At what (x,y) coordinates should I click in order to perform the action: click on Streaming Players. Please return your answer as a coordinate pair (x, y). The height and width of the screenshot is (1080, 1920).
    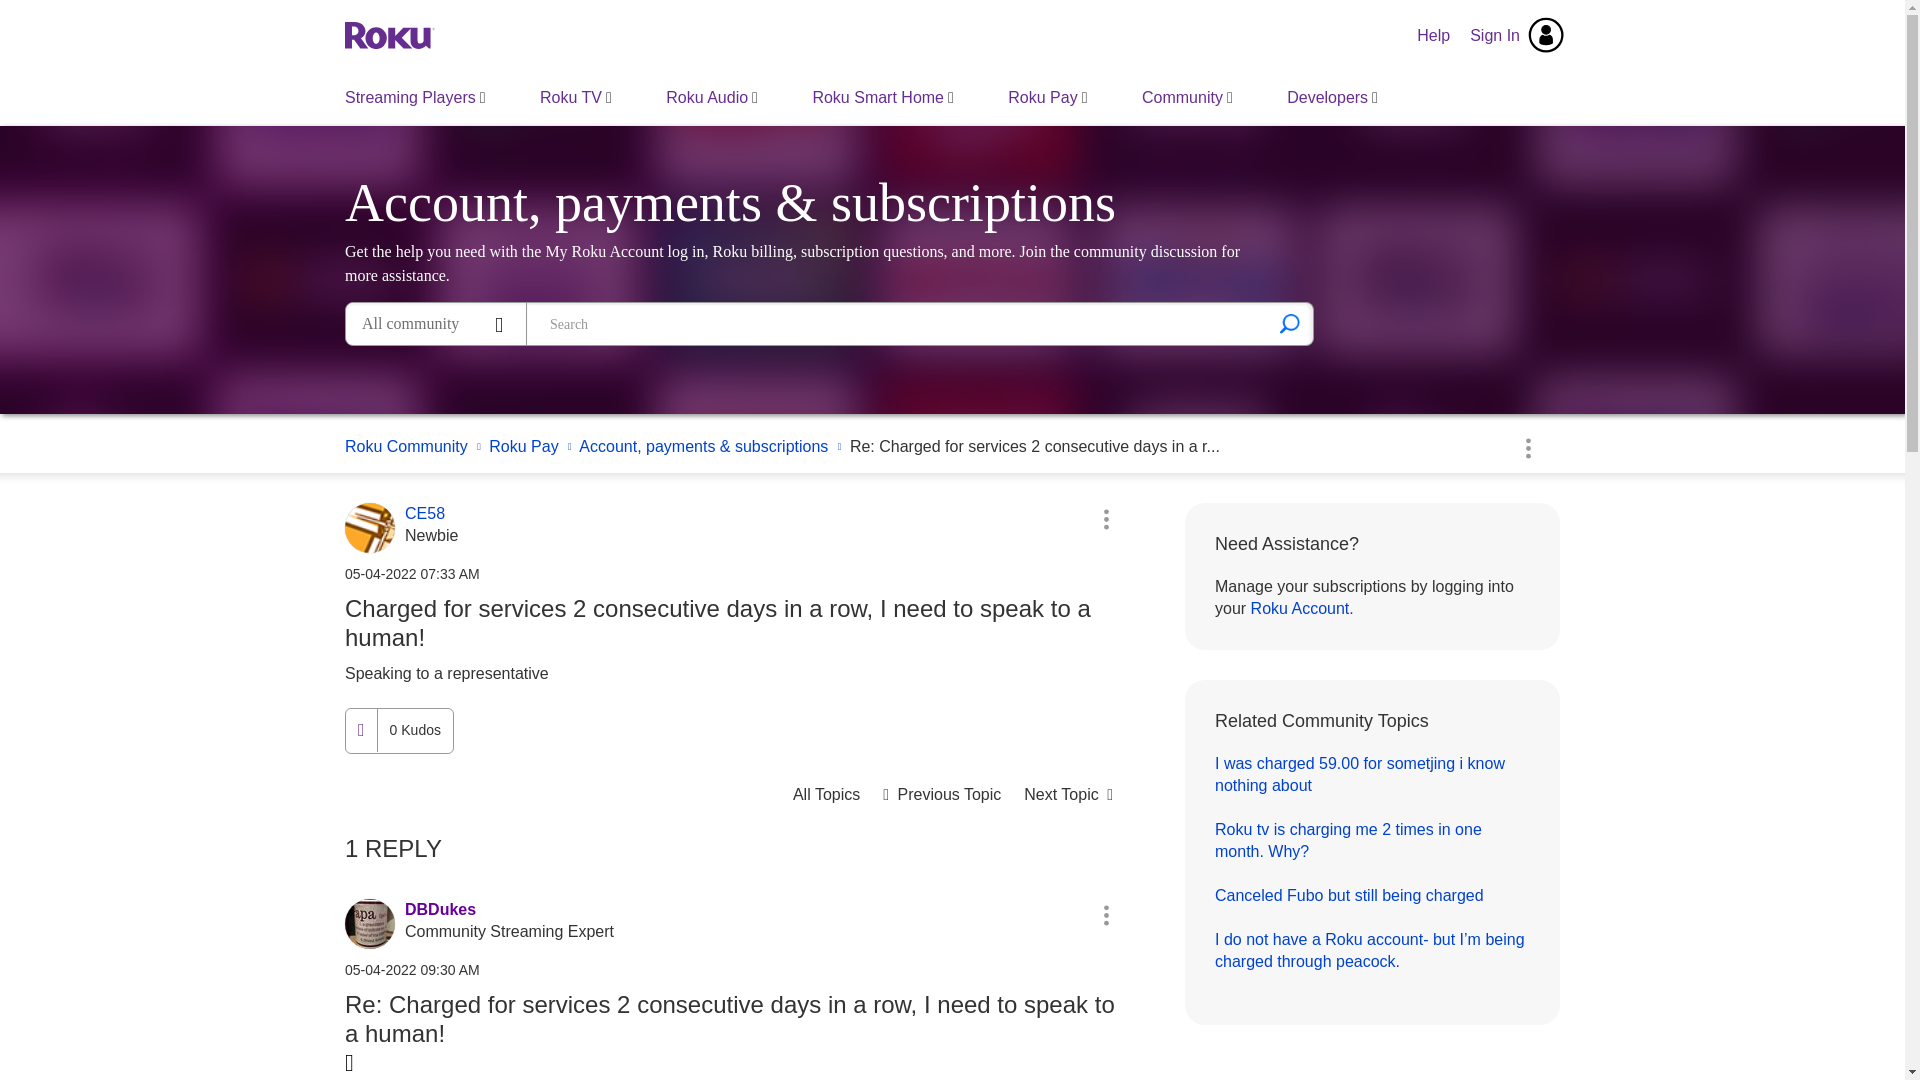
    Looking at the image, I should click on (415, 97).